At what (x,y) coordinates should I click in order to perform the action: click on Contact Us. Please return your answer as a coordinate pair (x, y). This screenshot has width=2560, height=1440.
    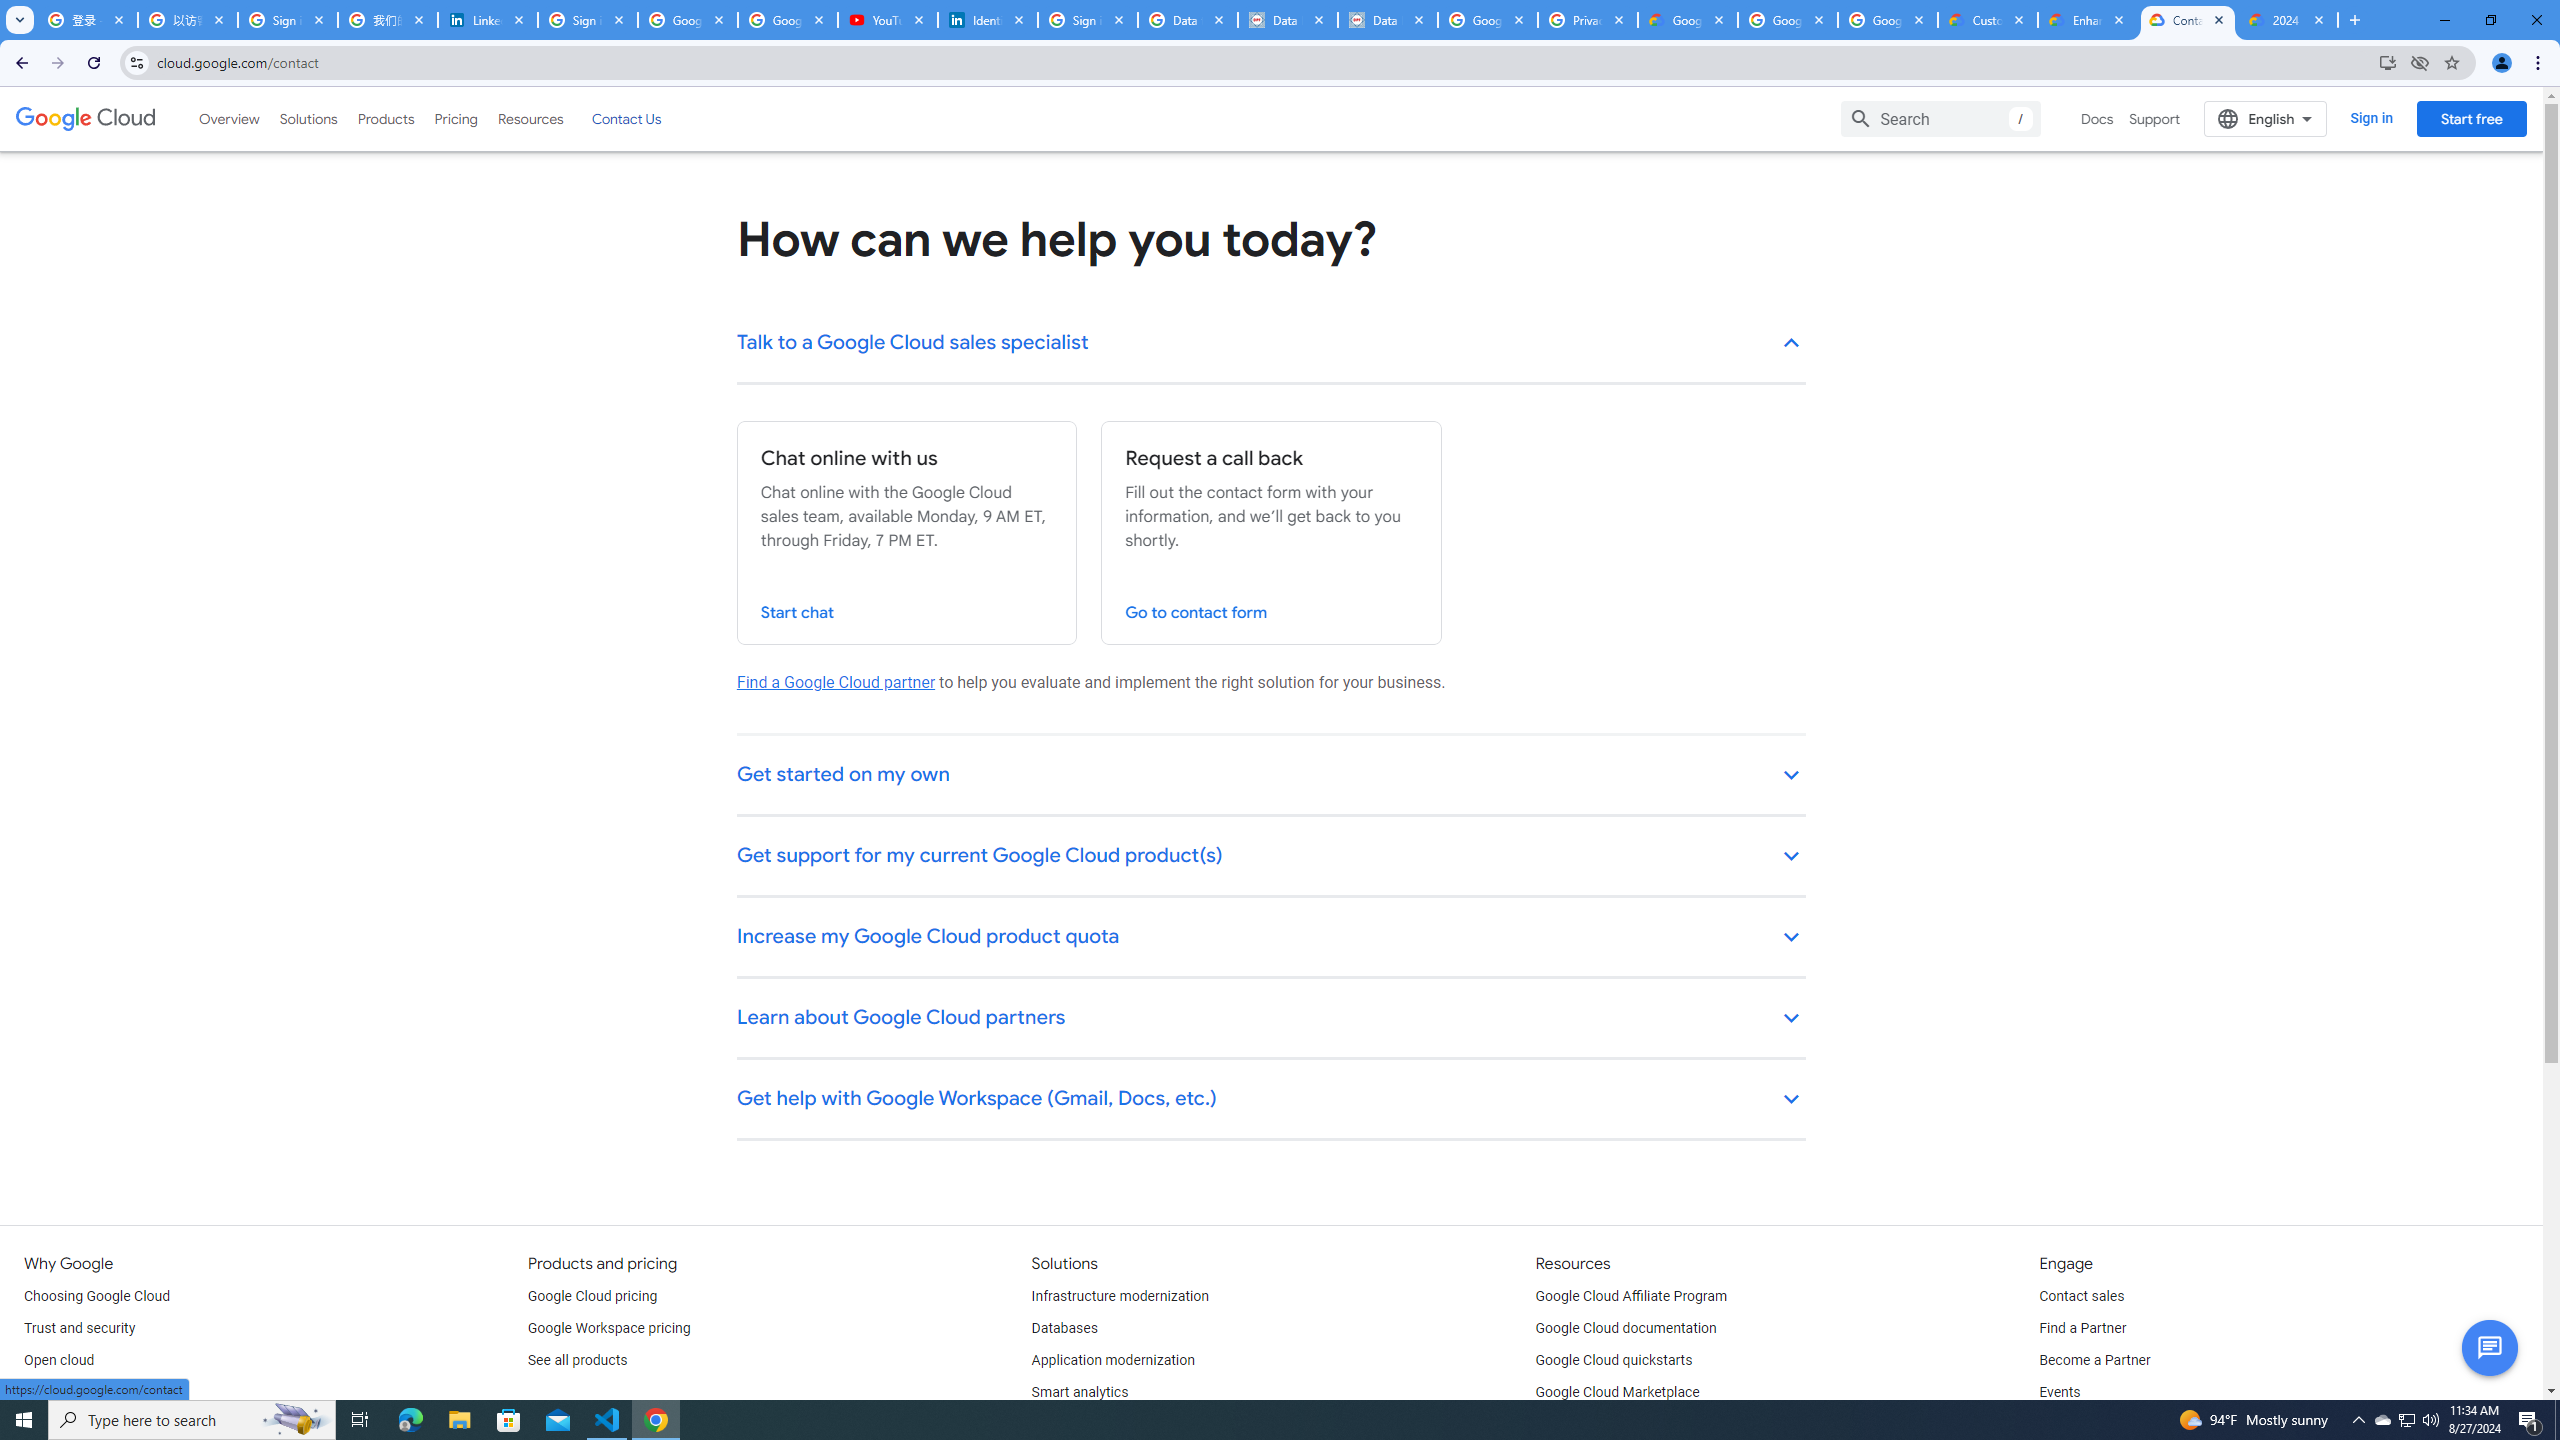
    Looking at the image, I should click on (626, 118).